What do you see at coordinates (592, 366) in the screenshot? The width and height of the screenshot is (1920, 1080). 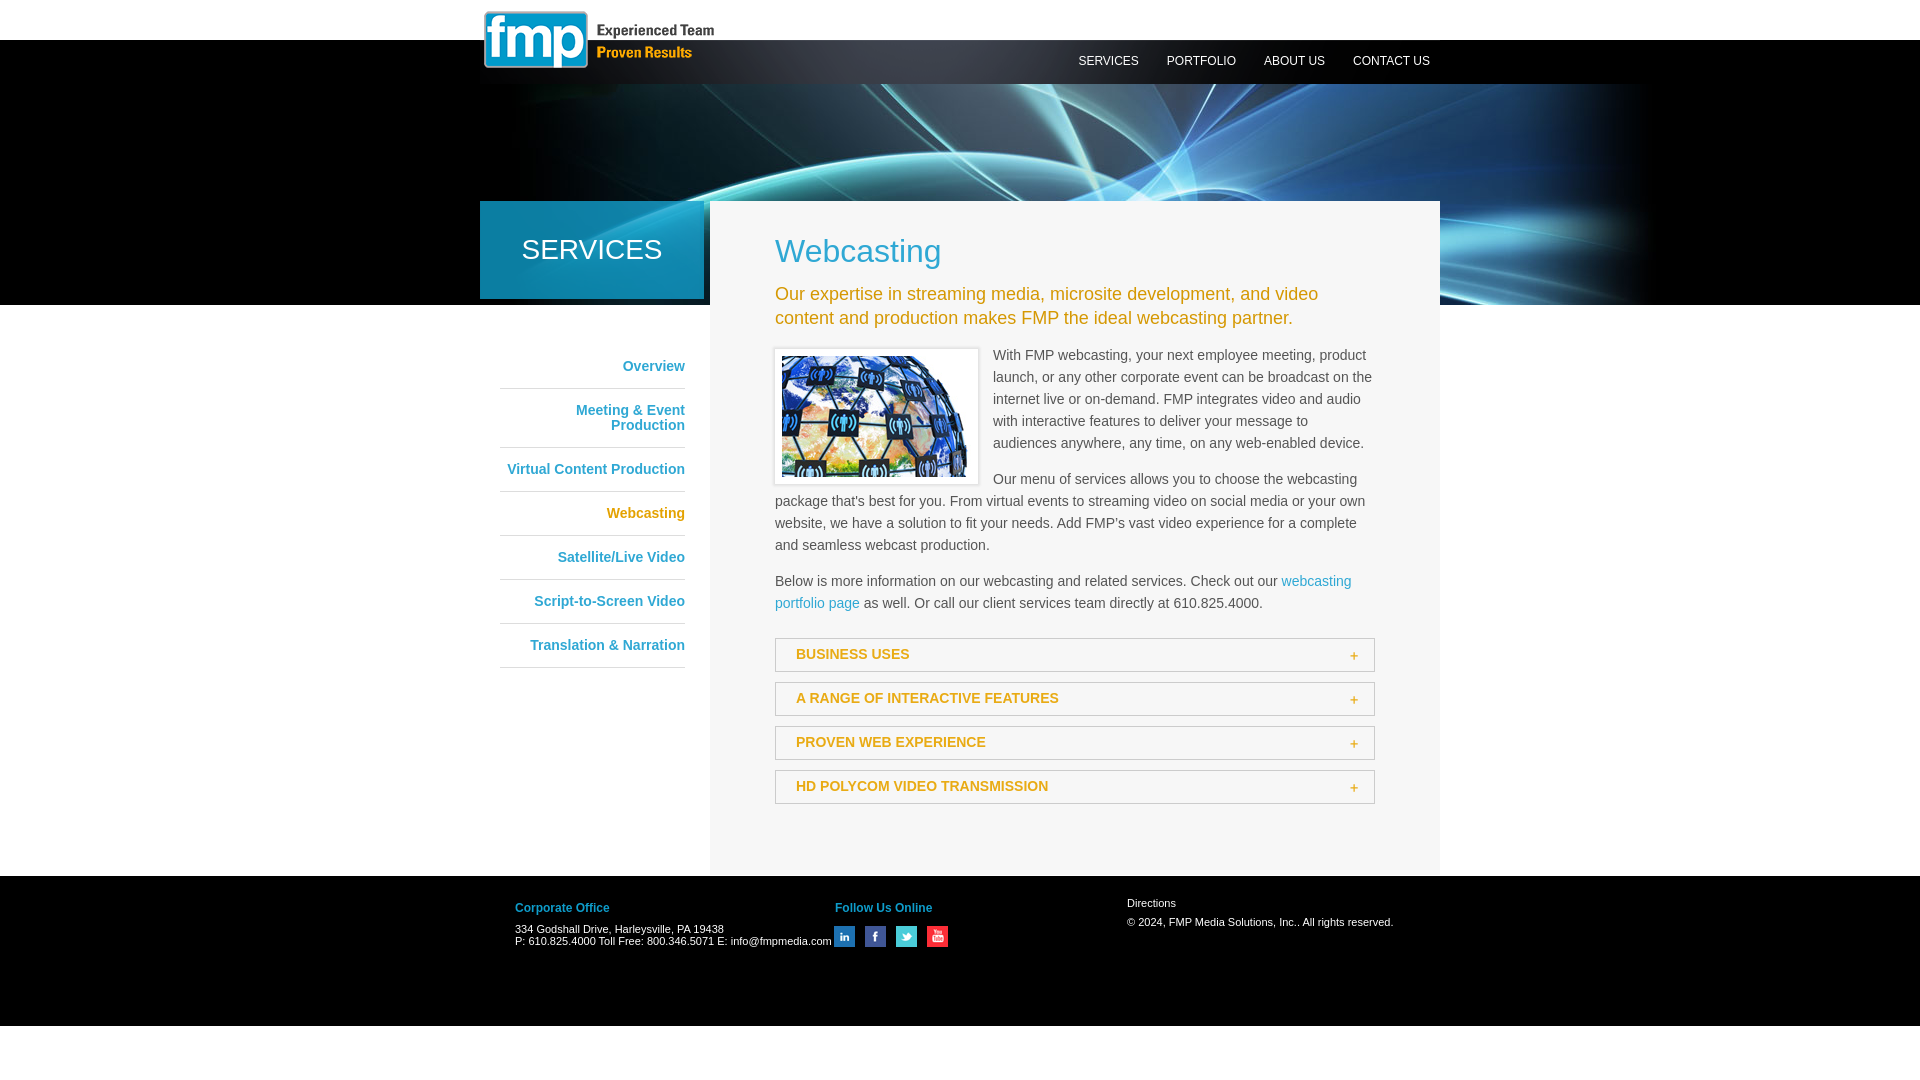 I see `Overview` at bounding box center [592, 366].